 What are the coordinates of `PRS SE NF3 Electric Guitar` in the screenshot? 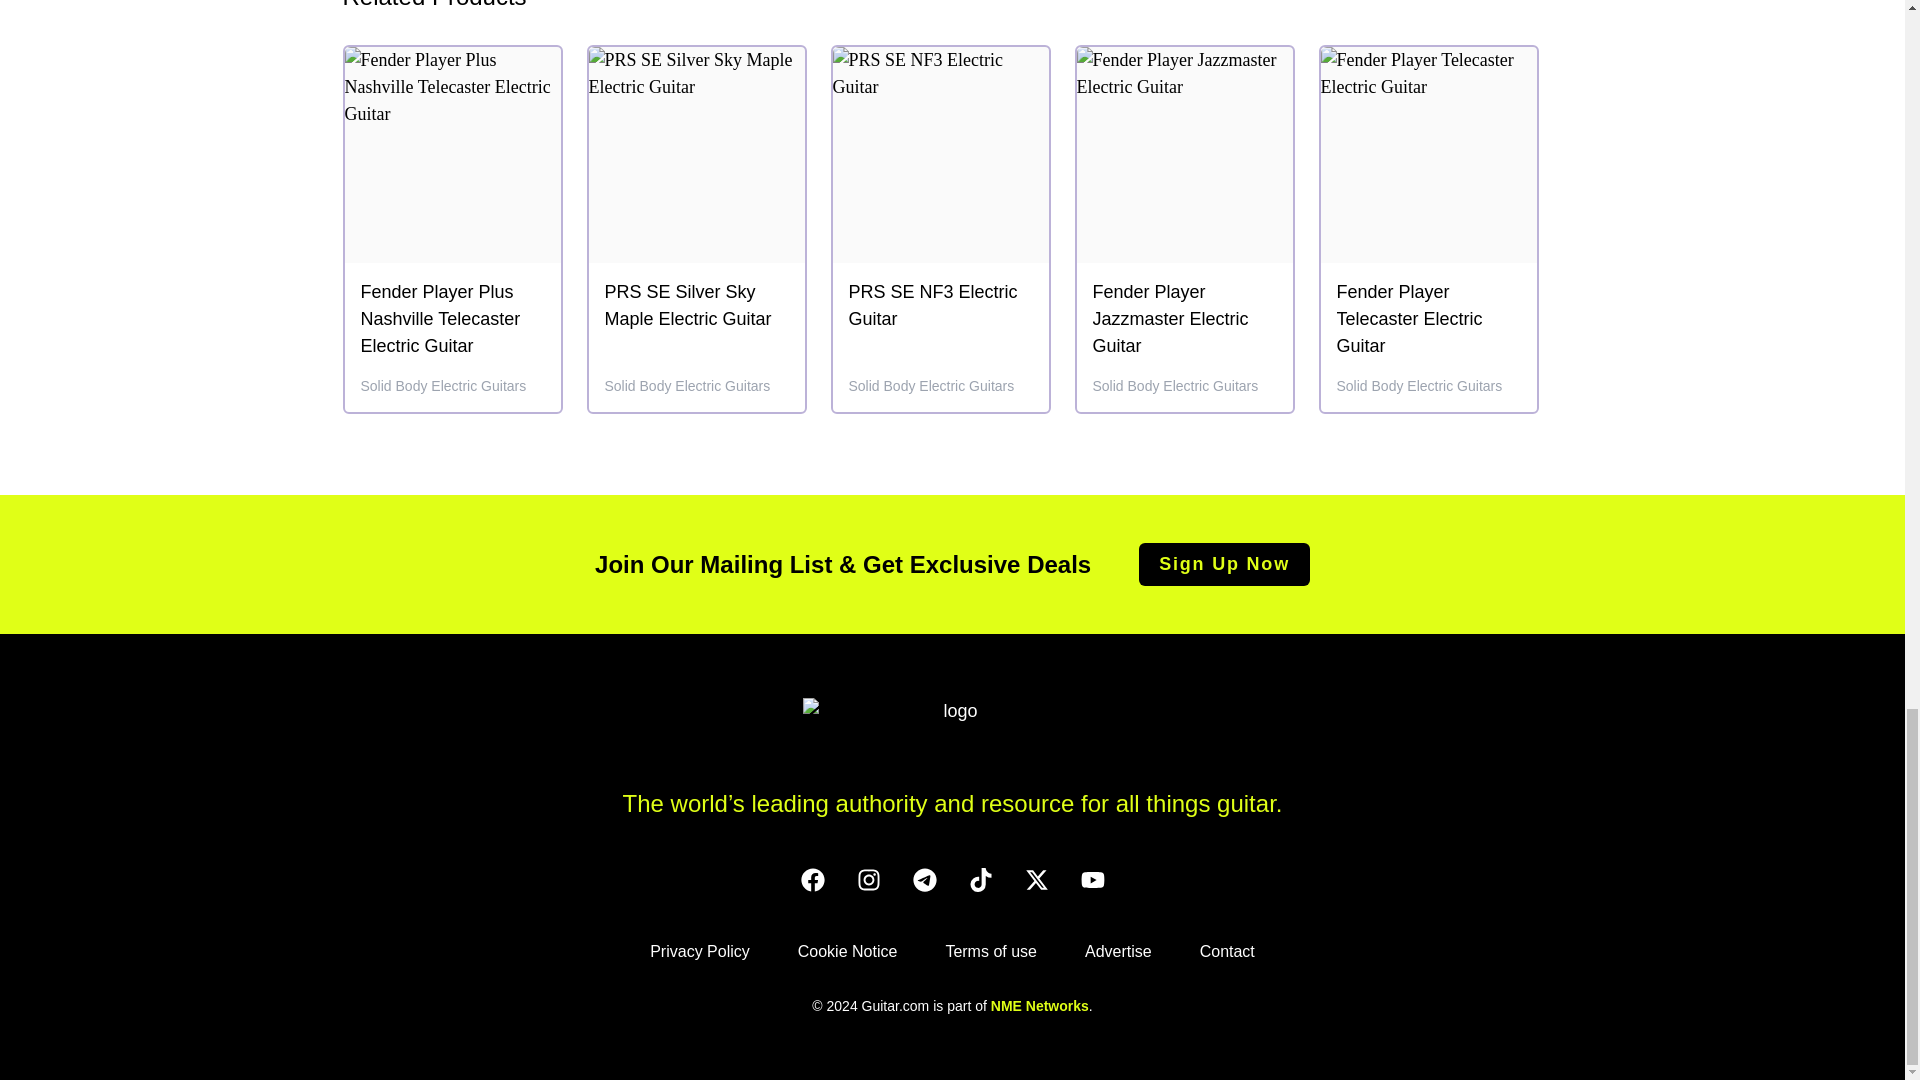 It's located at (940, 310).